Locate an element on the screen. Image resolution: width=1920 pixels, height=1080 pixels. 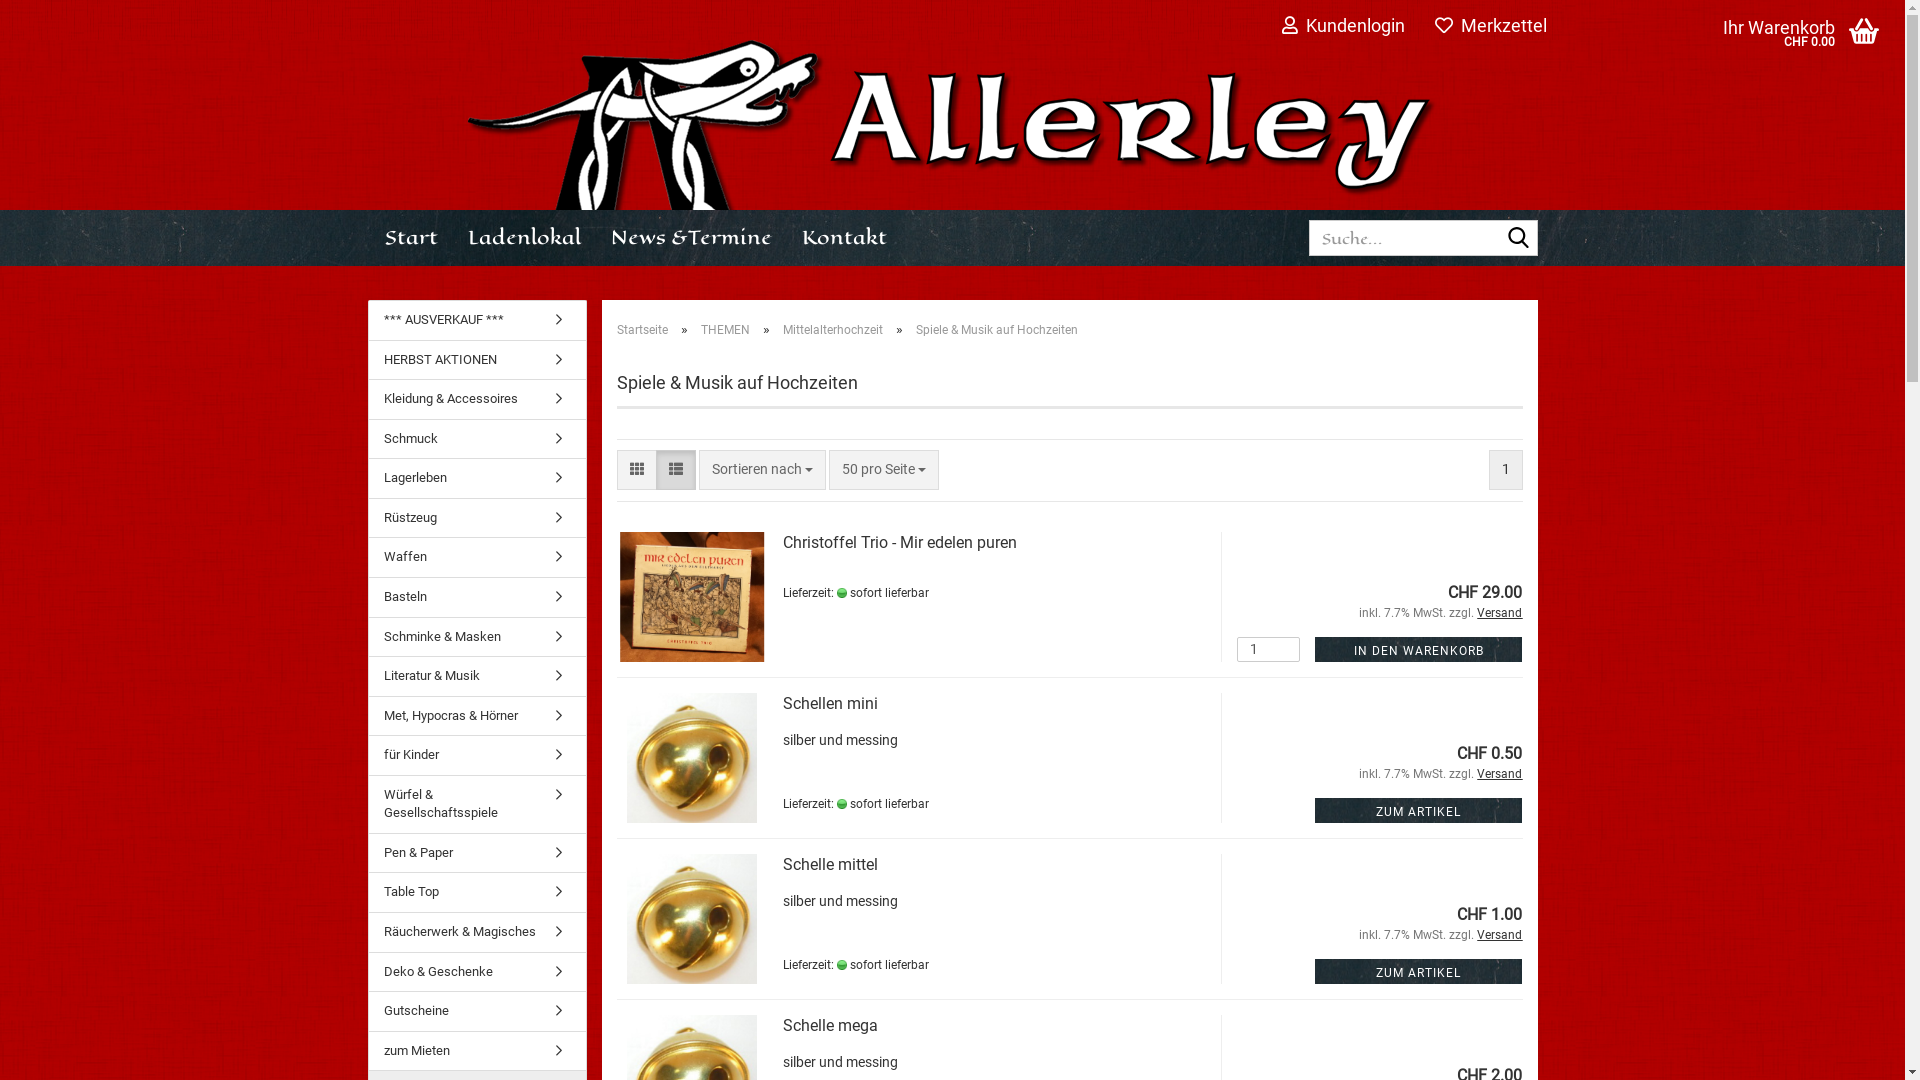
Waffen is located at coordinates (476, 558).